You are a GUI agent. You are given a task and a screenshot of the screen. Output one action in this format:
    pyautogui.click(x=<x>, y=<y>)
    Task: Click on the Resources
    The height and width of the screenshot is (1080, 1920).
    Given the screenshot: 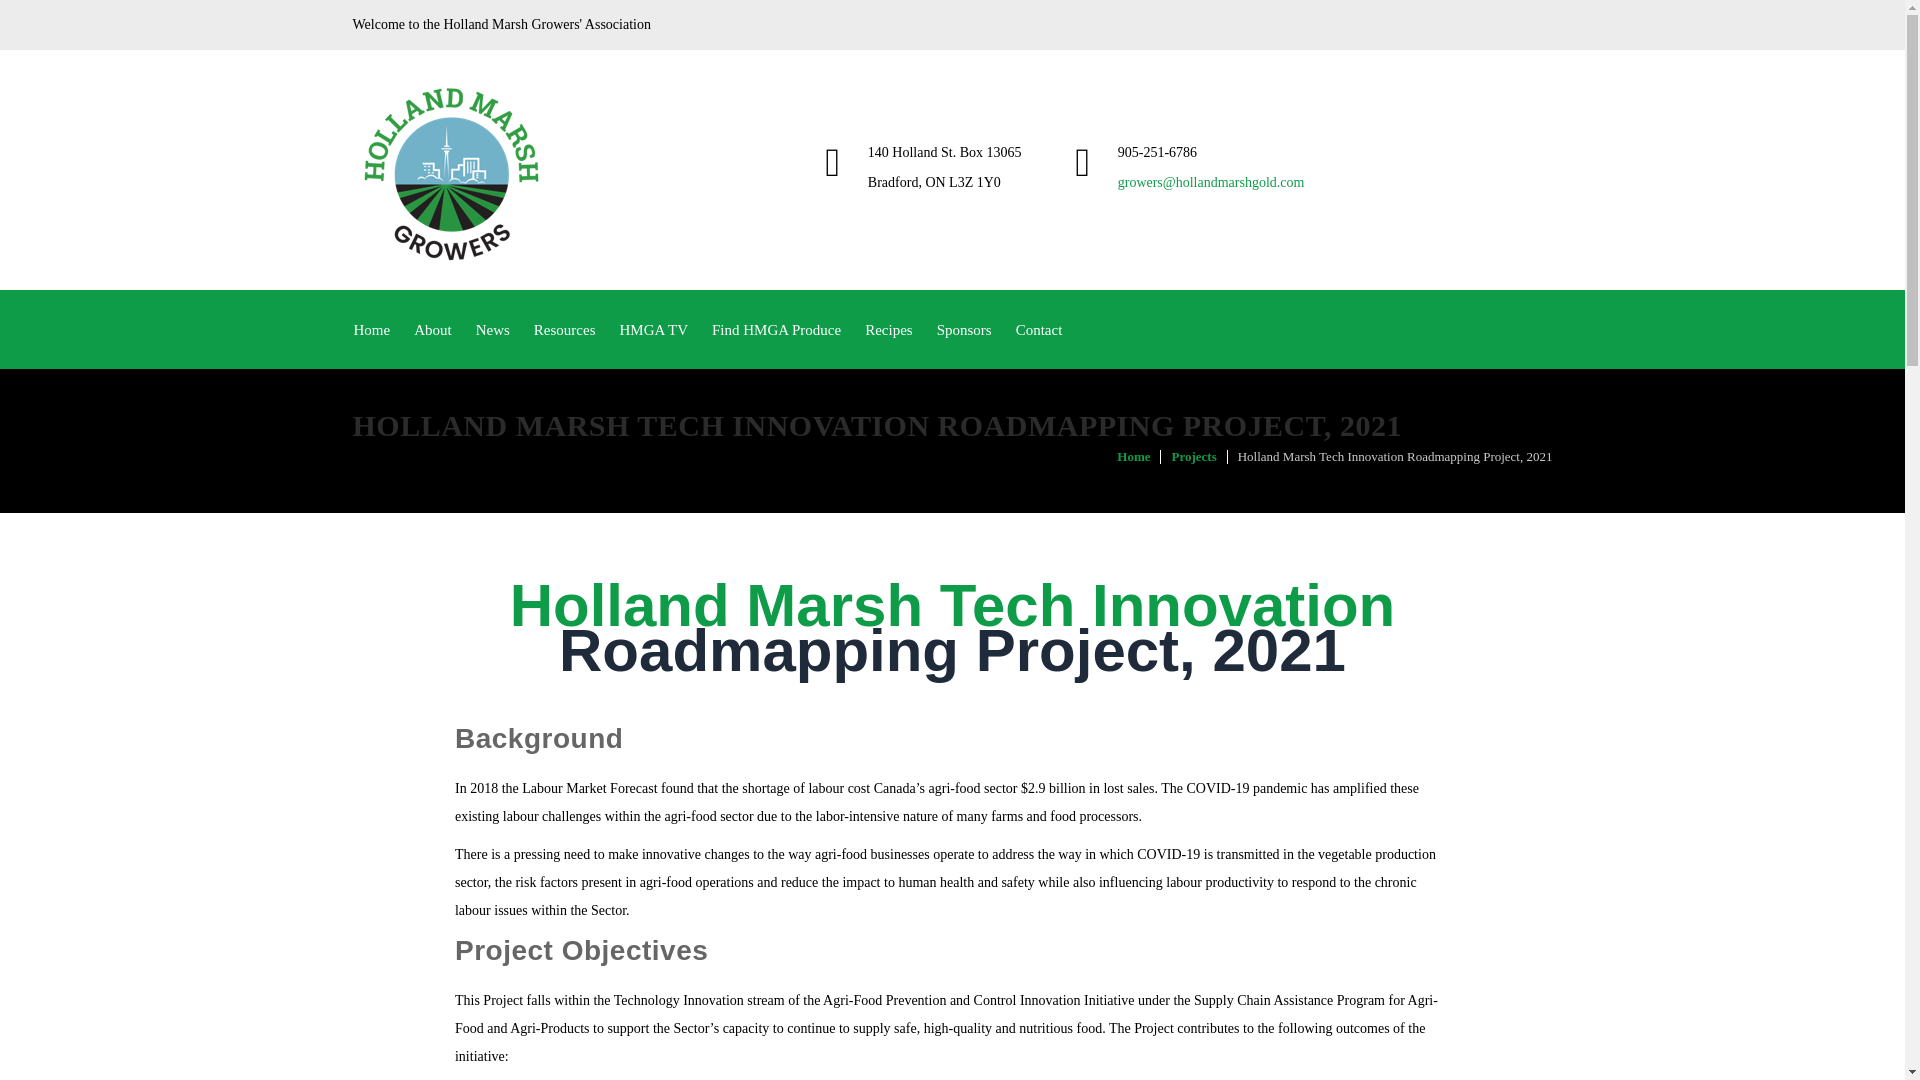 What is the action you would take?
    pyautogui.click(x=565, y=330)
    